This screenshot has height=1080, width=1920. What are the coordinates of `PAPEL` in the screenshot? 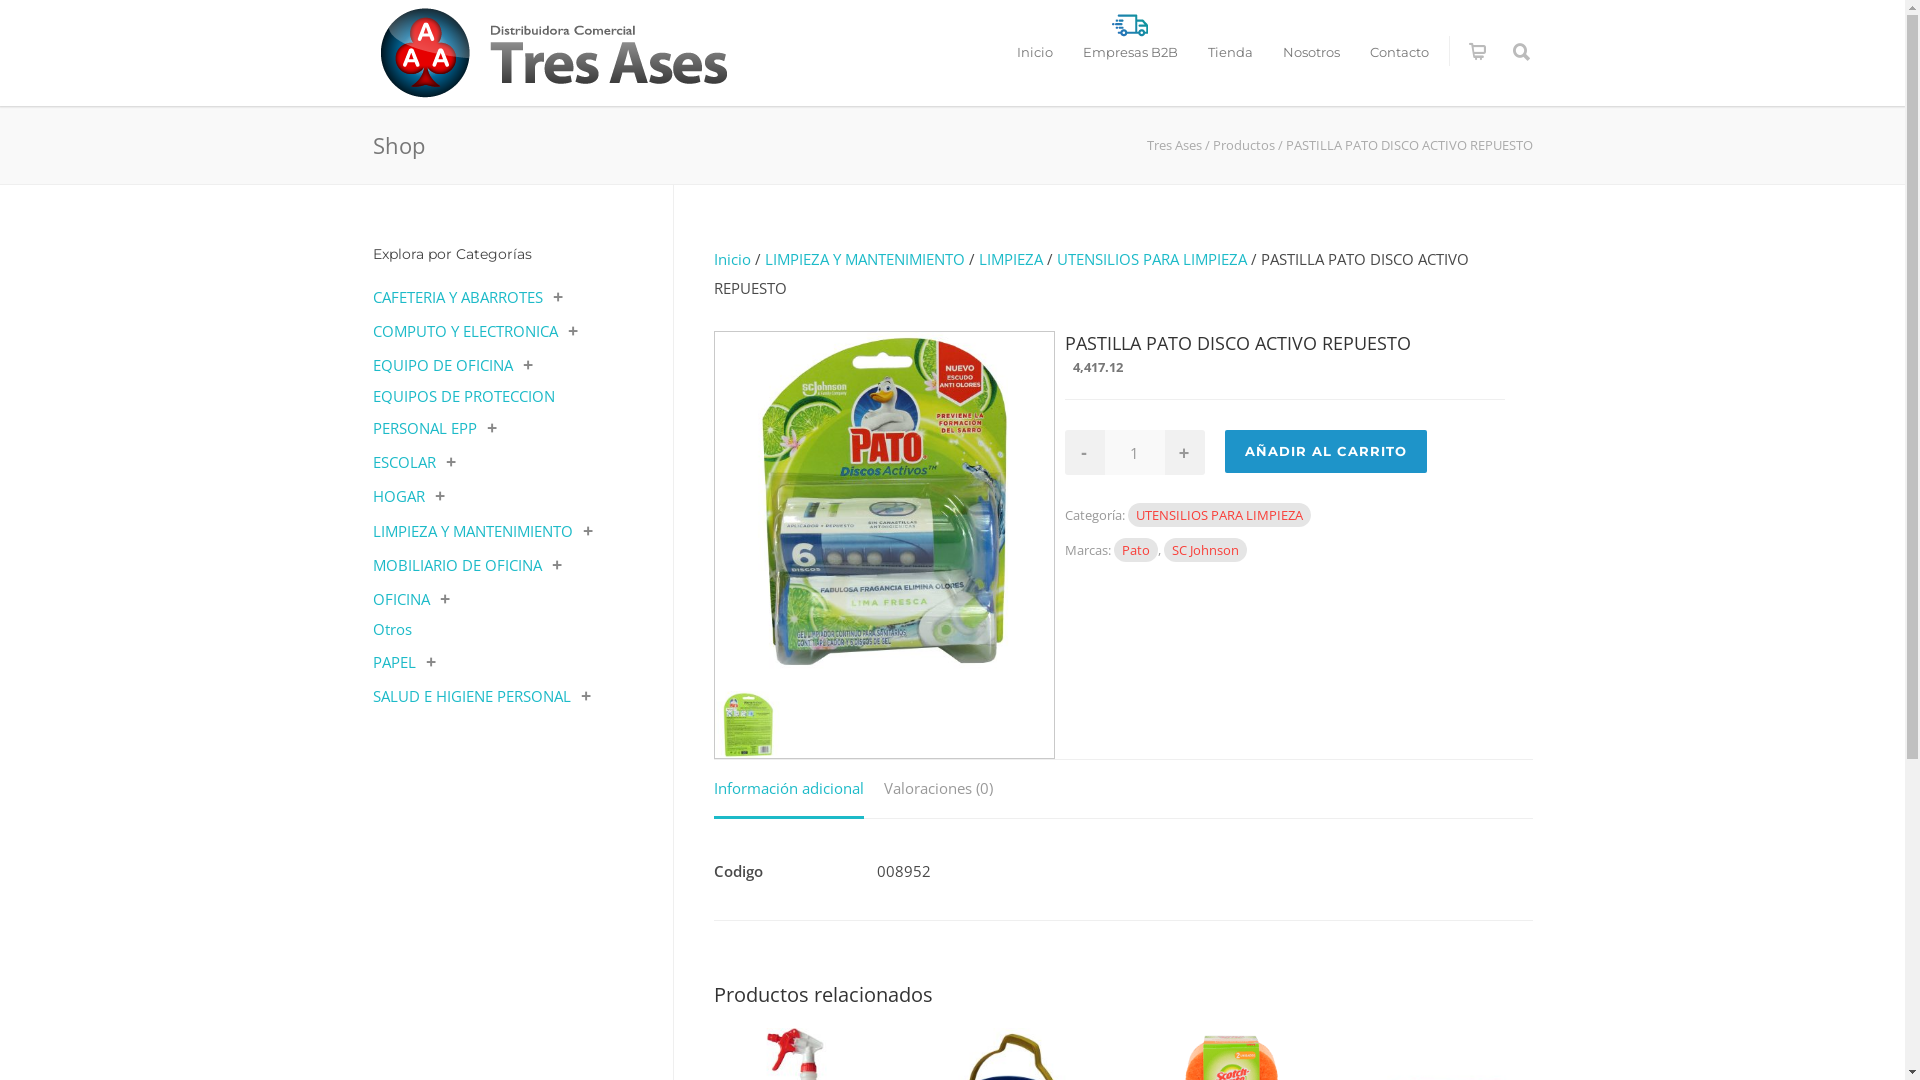 It's located at (394, 662).